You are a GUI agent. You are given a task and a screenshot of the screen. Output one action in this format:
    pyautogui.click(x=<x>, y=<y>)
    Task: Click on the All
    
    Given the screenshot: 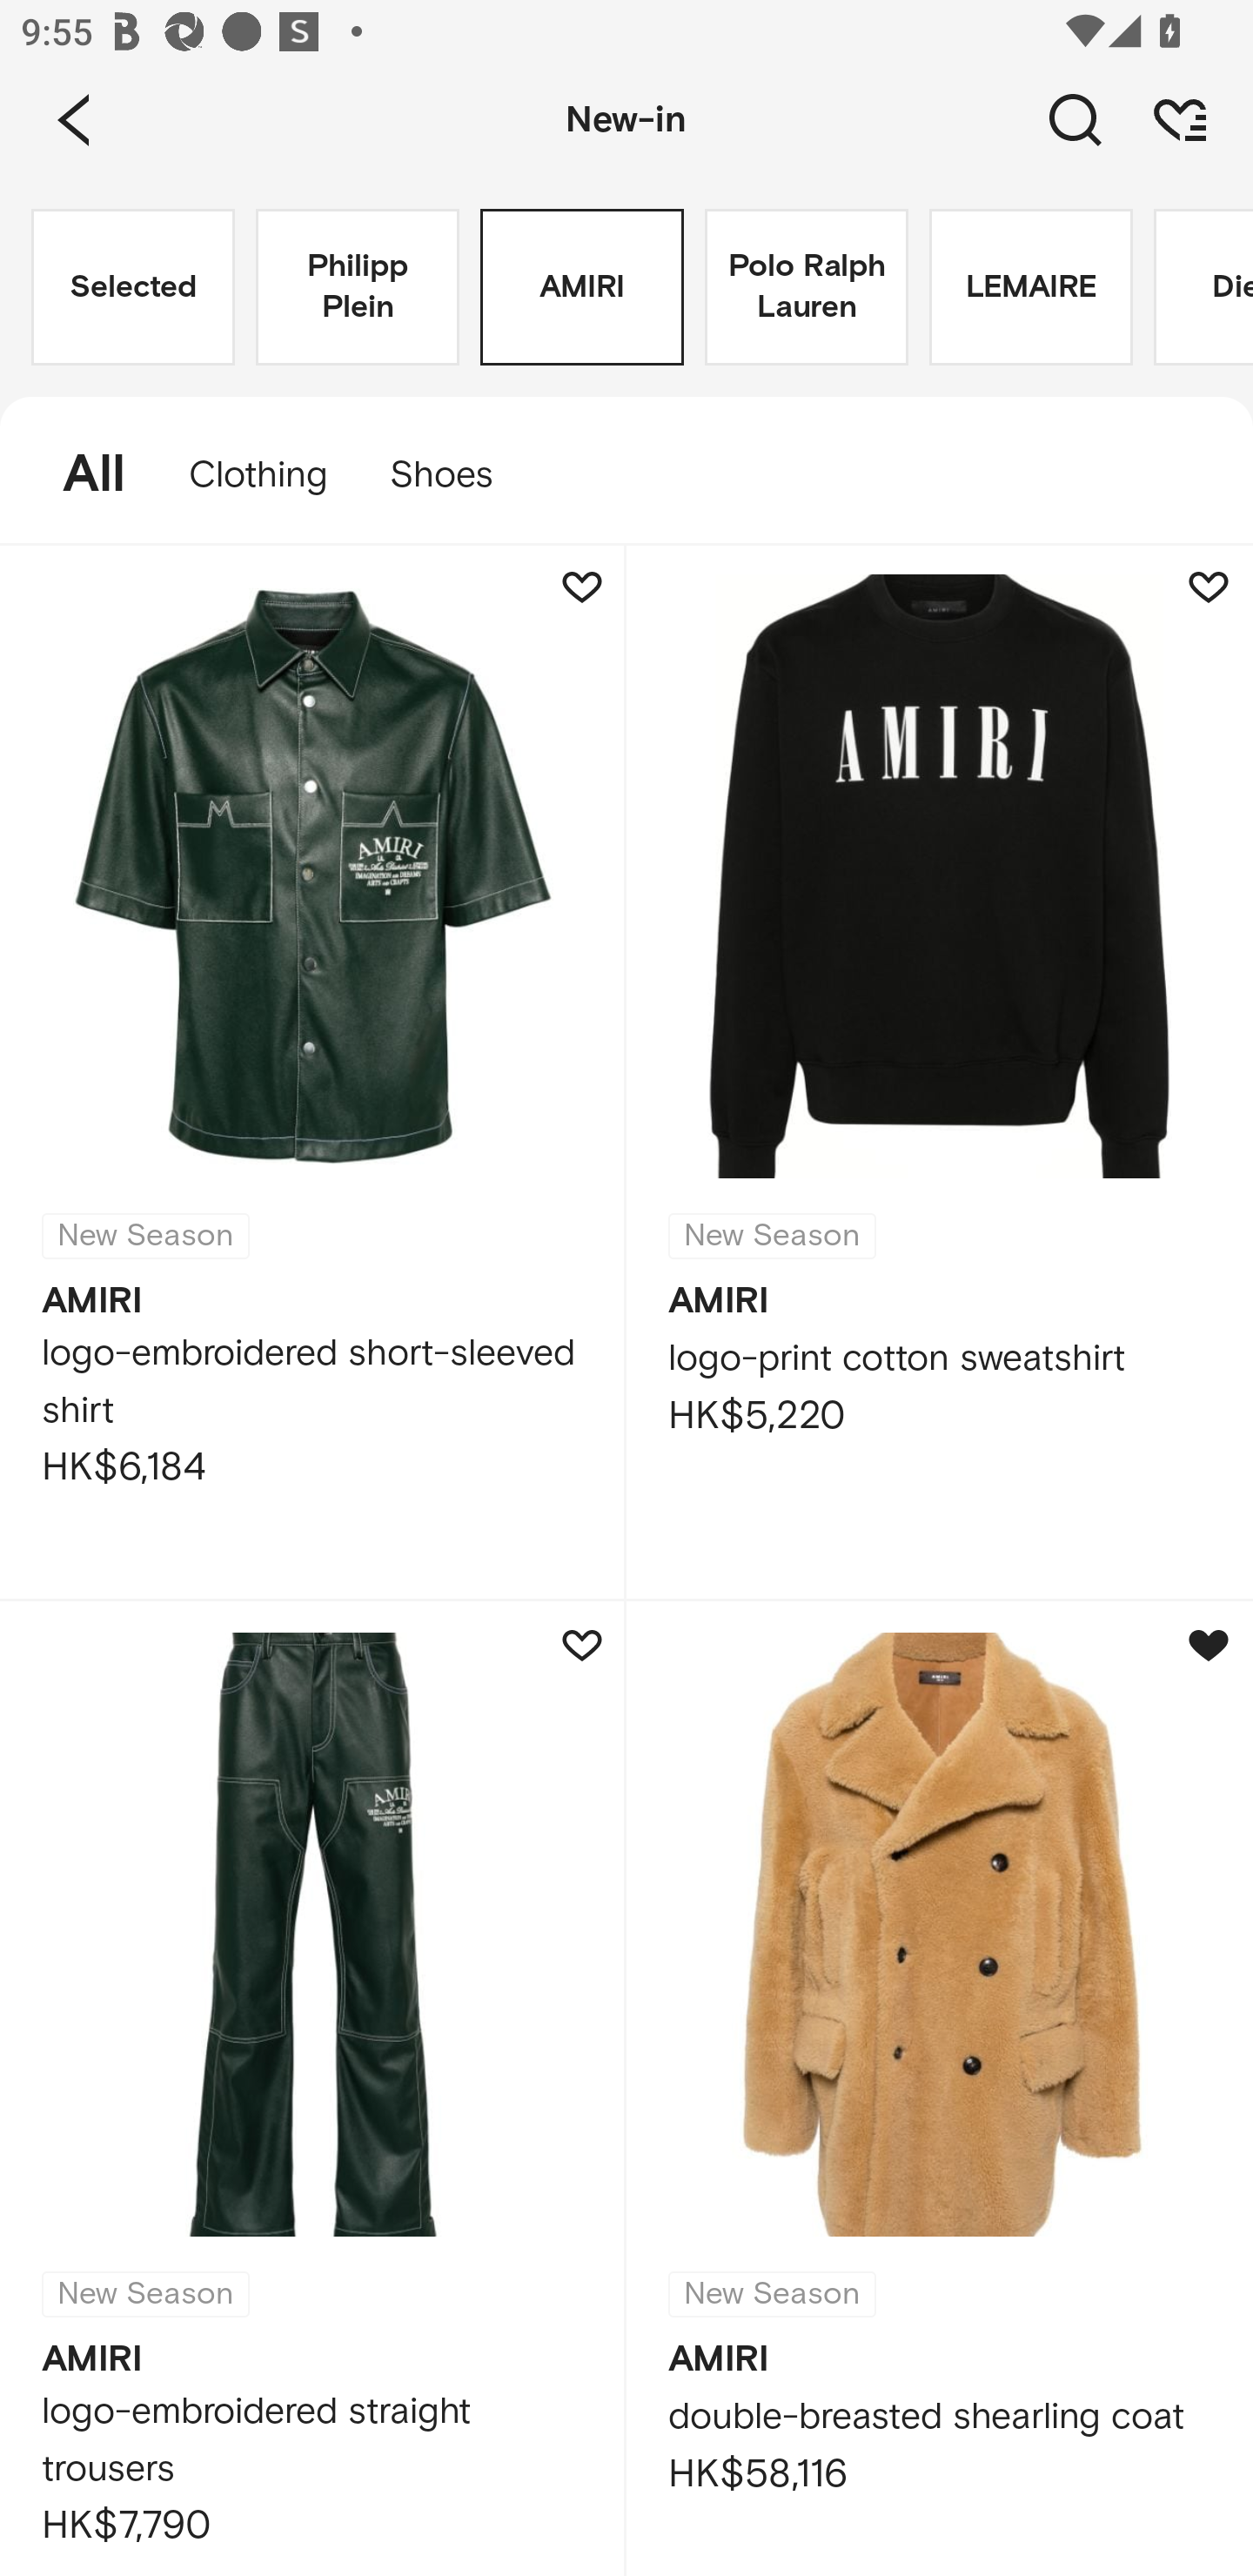 What is the action you would take?
    pyautogui.click(x=78, y=475)
    